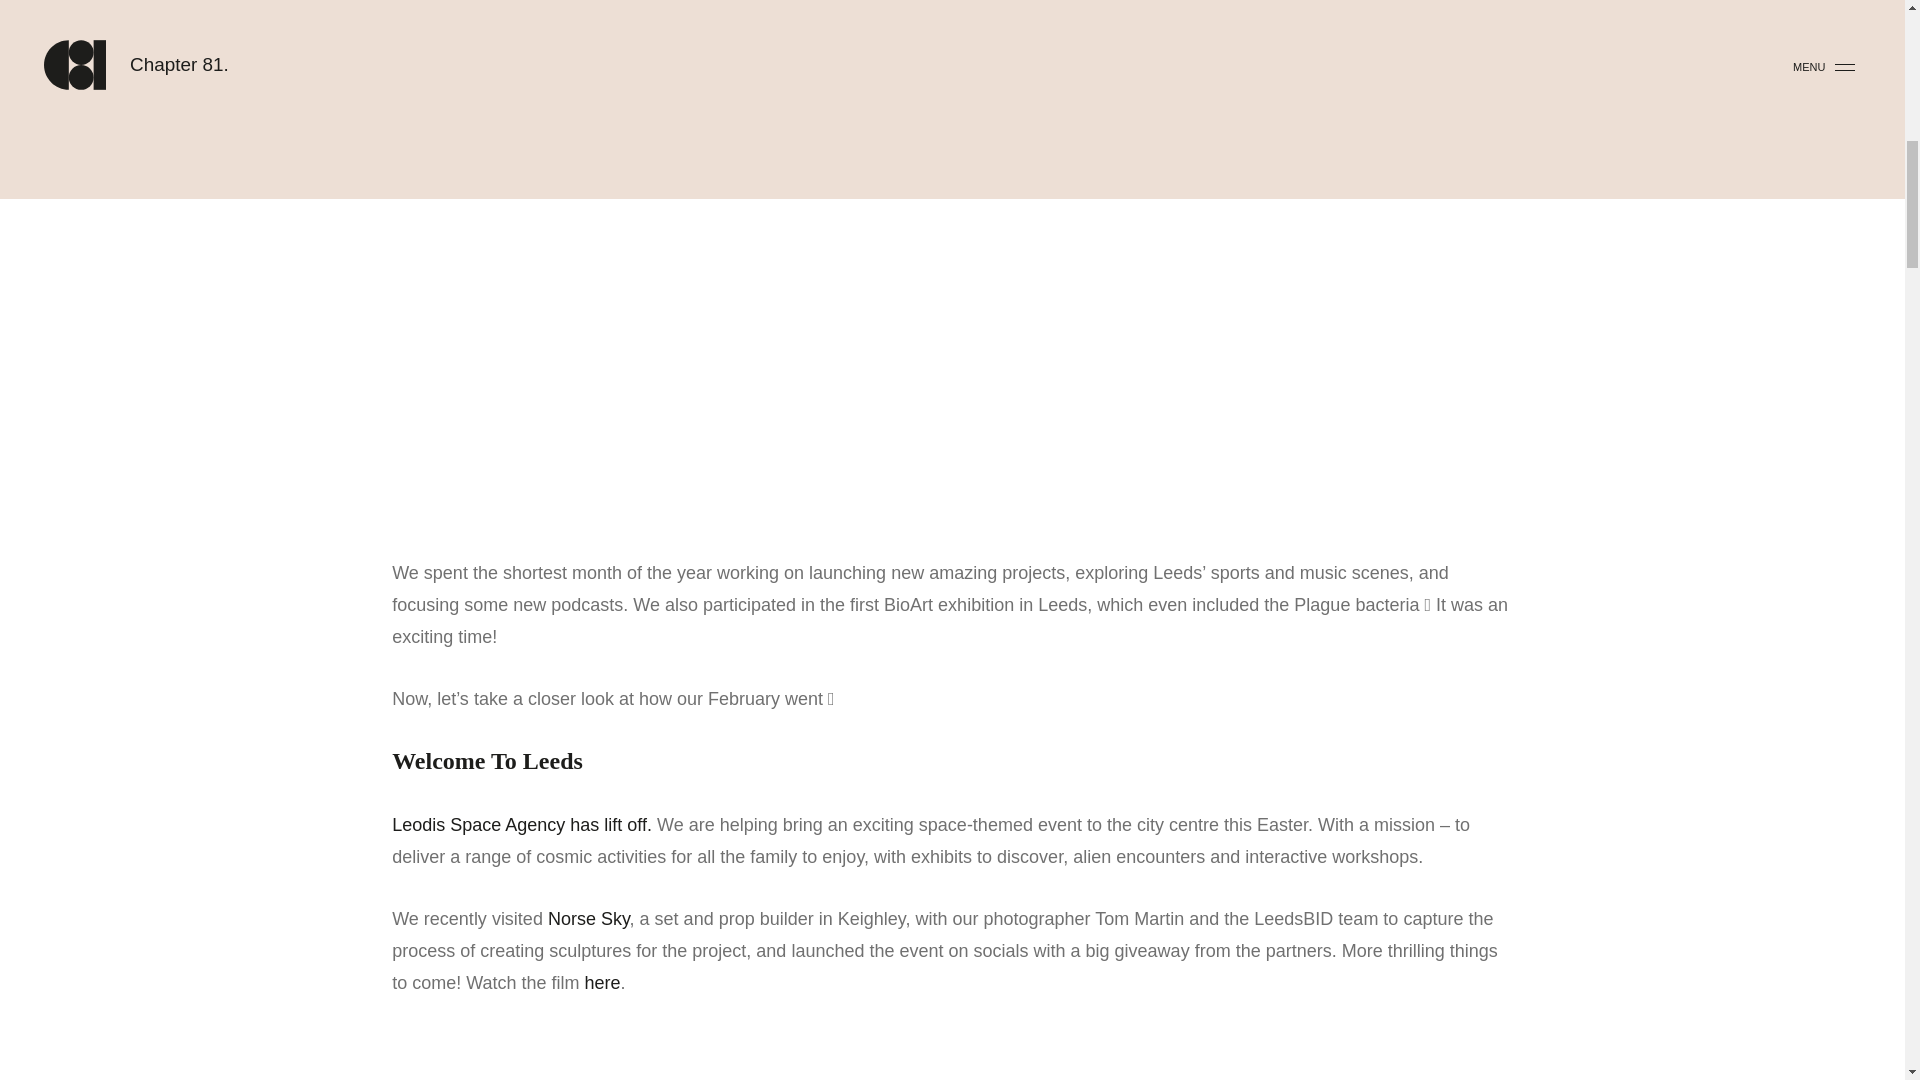 Image resolution: width=1920 pixels, height=1080 pixels. I want to click on Norse Sky, so click(588, 918).